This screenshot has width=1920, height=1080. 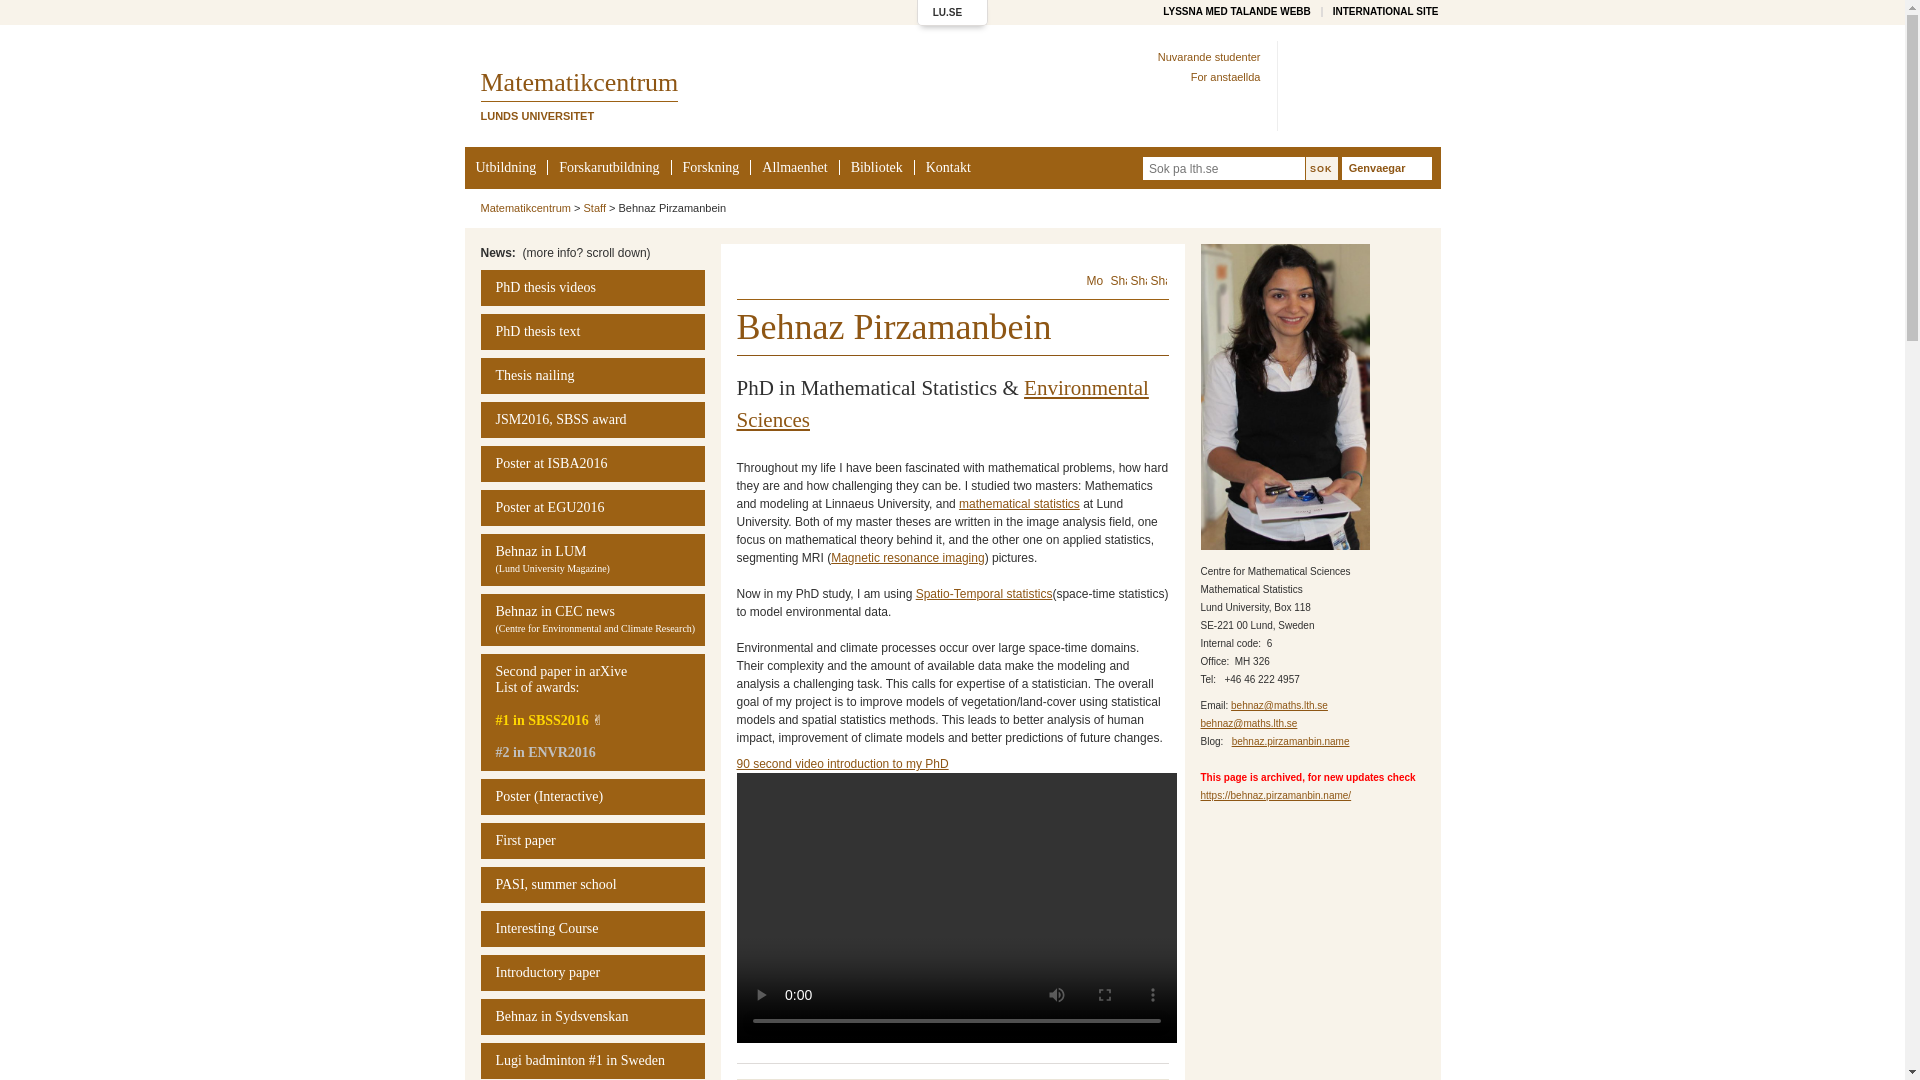 What do you see at coordinates (592, 712) in the screenshot?
I see `Second paper you should read before you die` at bounding box center [592, 712].